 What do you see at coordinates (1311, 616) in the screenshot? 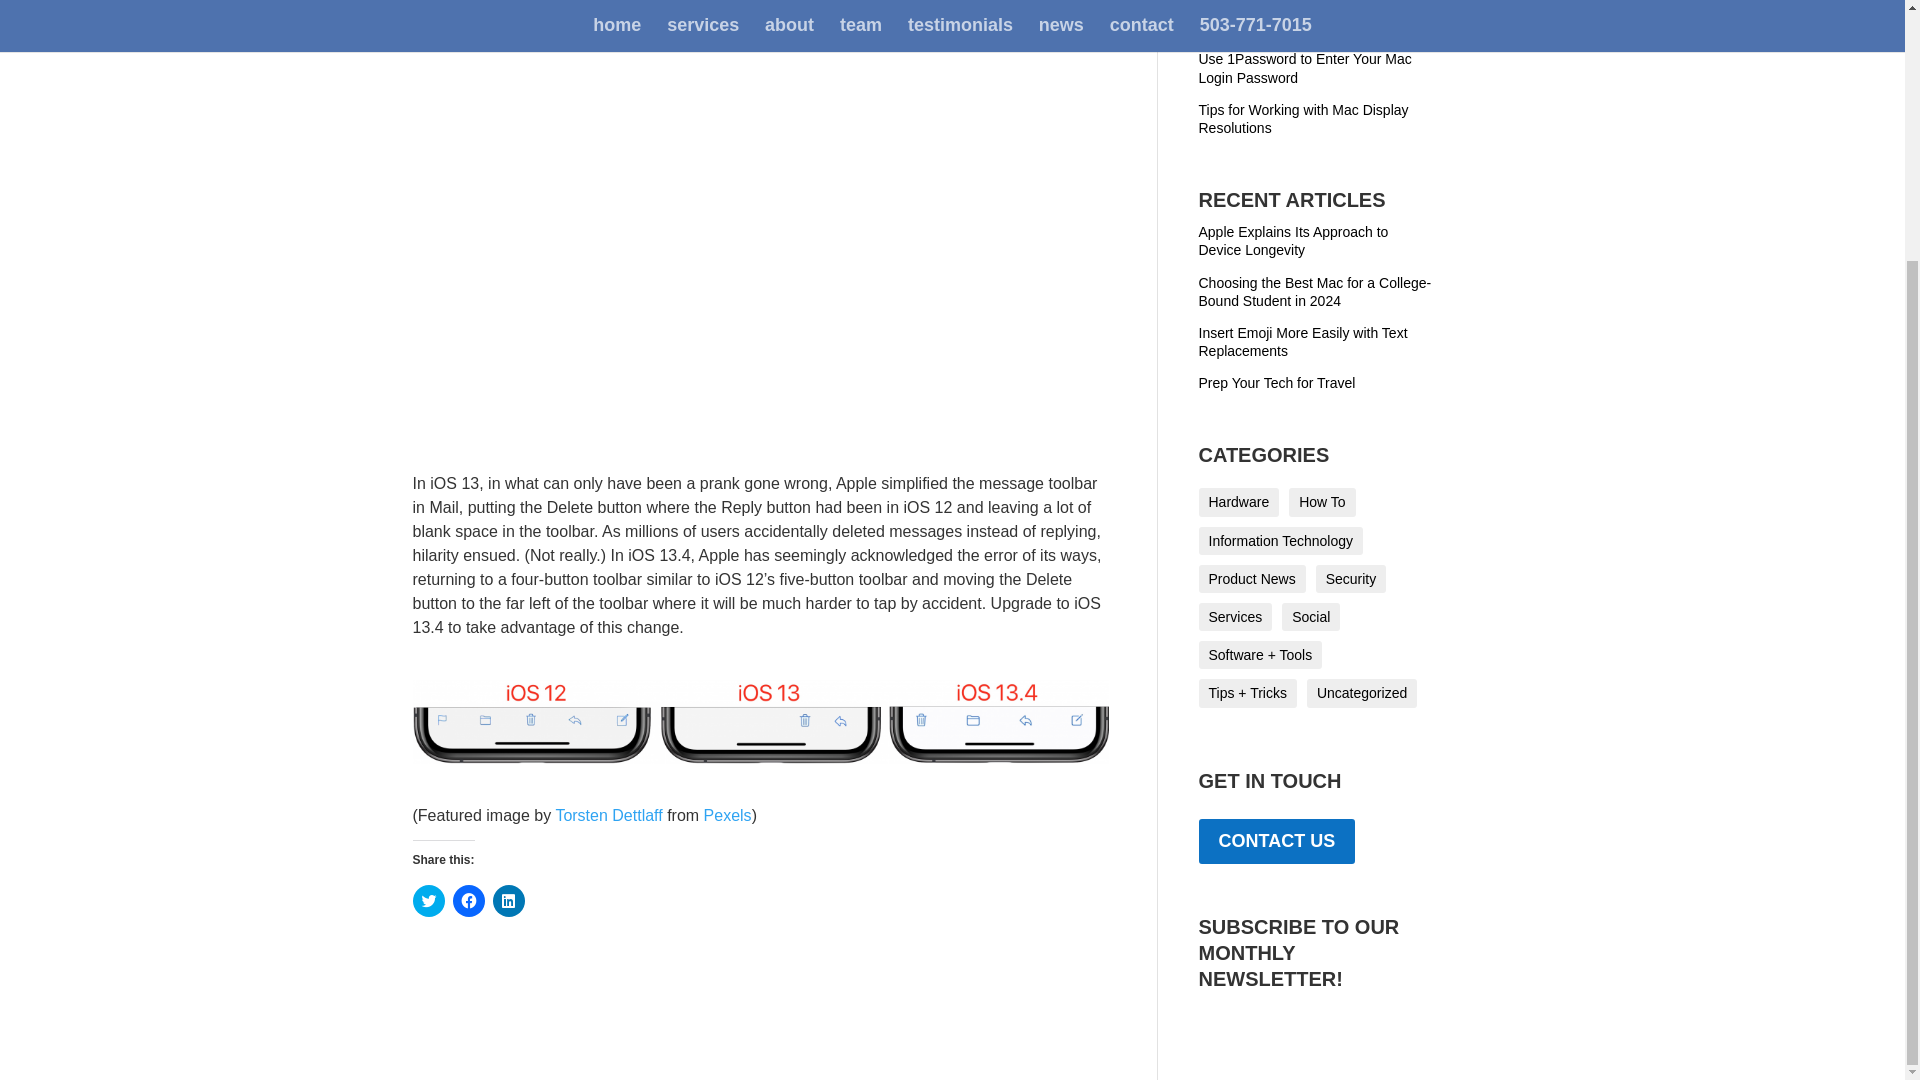
I see `Social` at bounding box center [1311, 616].